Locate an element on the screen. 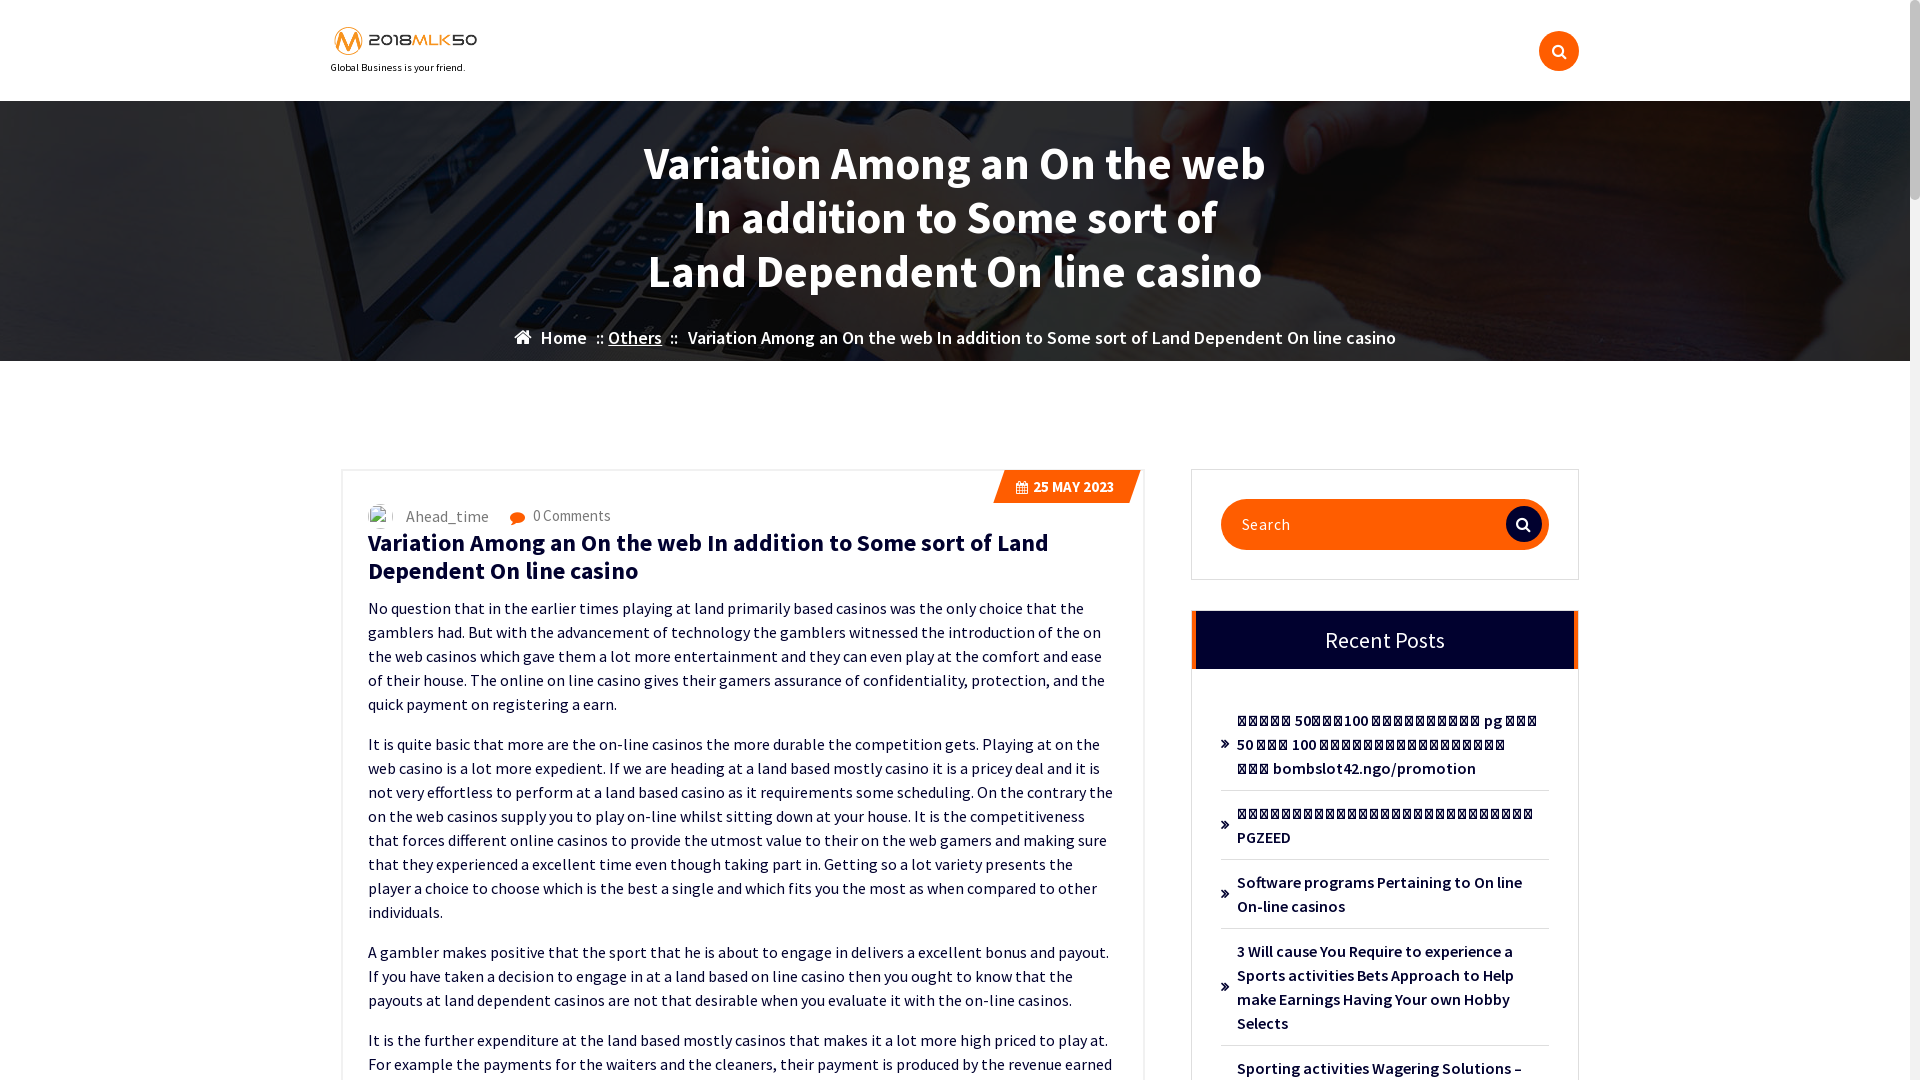  Others is located at coordinates (635, 338).